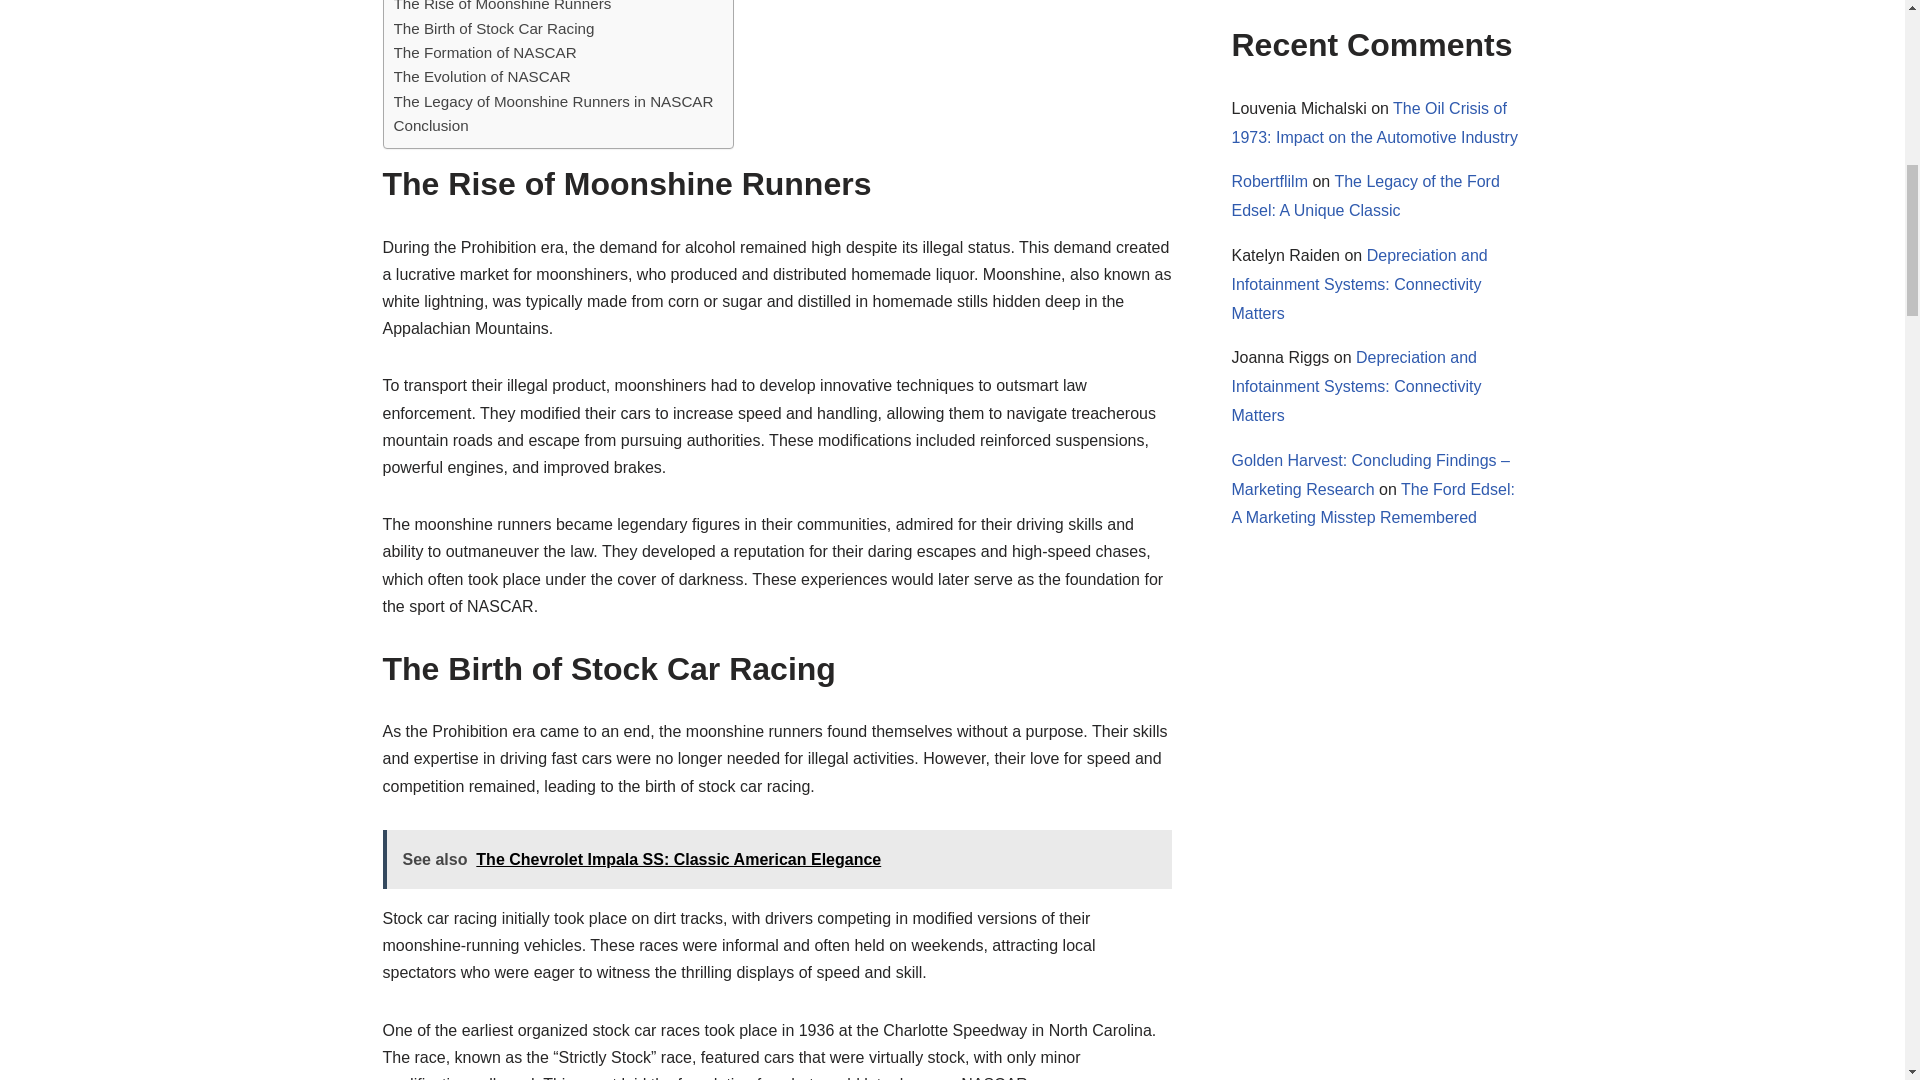 This screenshot has width=1920, height=1080. I want to click on The Evolution of NASCAR, so click(482, 76).